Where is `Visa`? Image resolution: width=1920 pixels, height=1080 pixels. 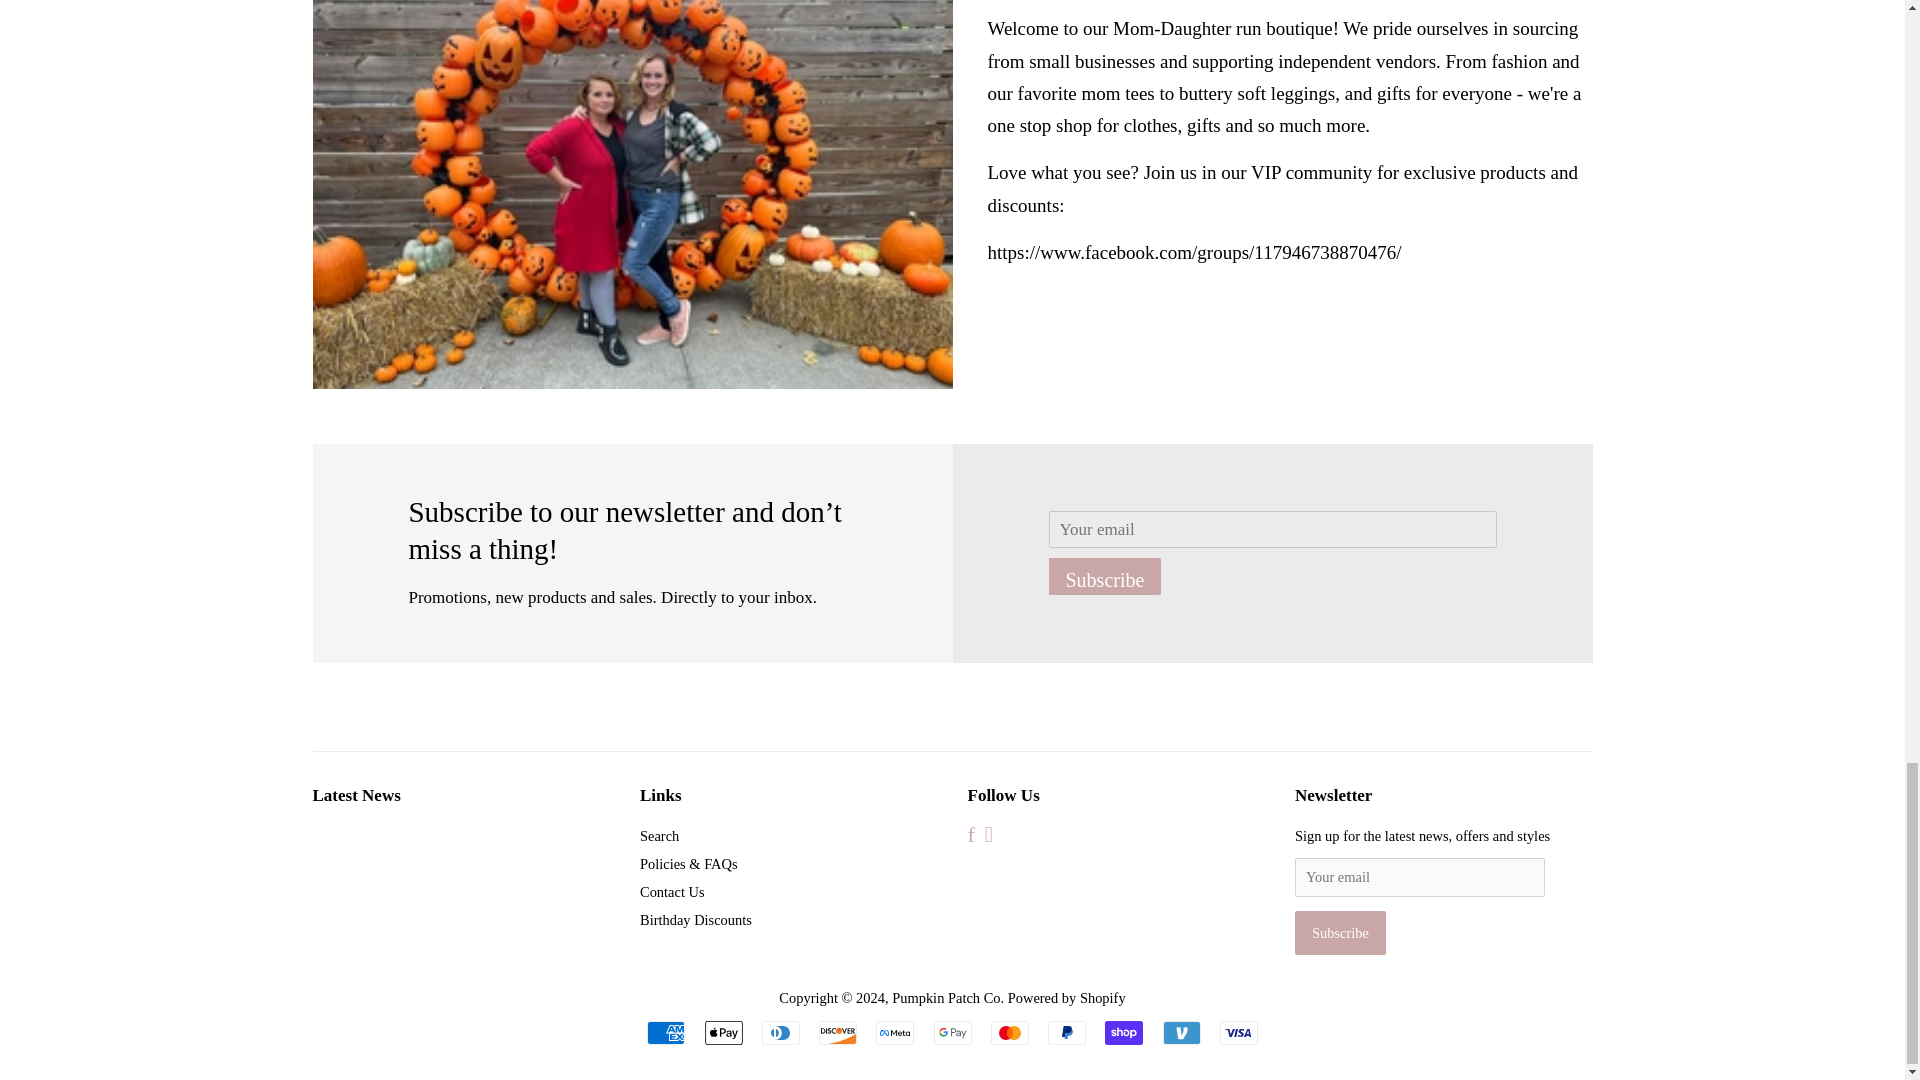 Visa is located at coordinates (1238, 1032).